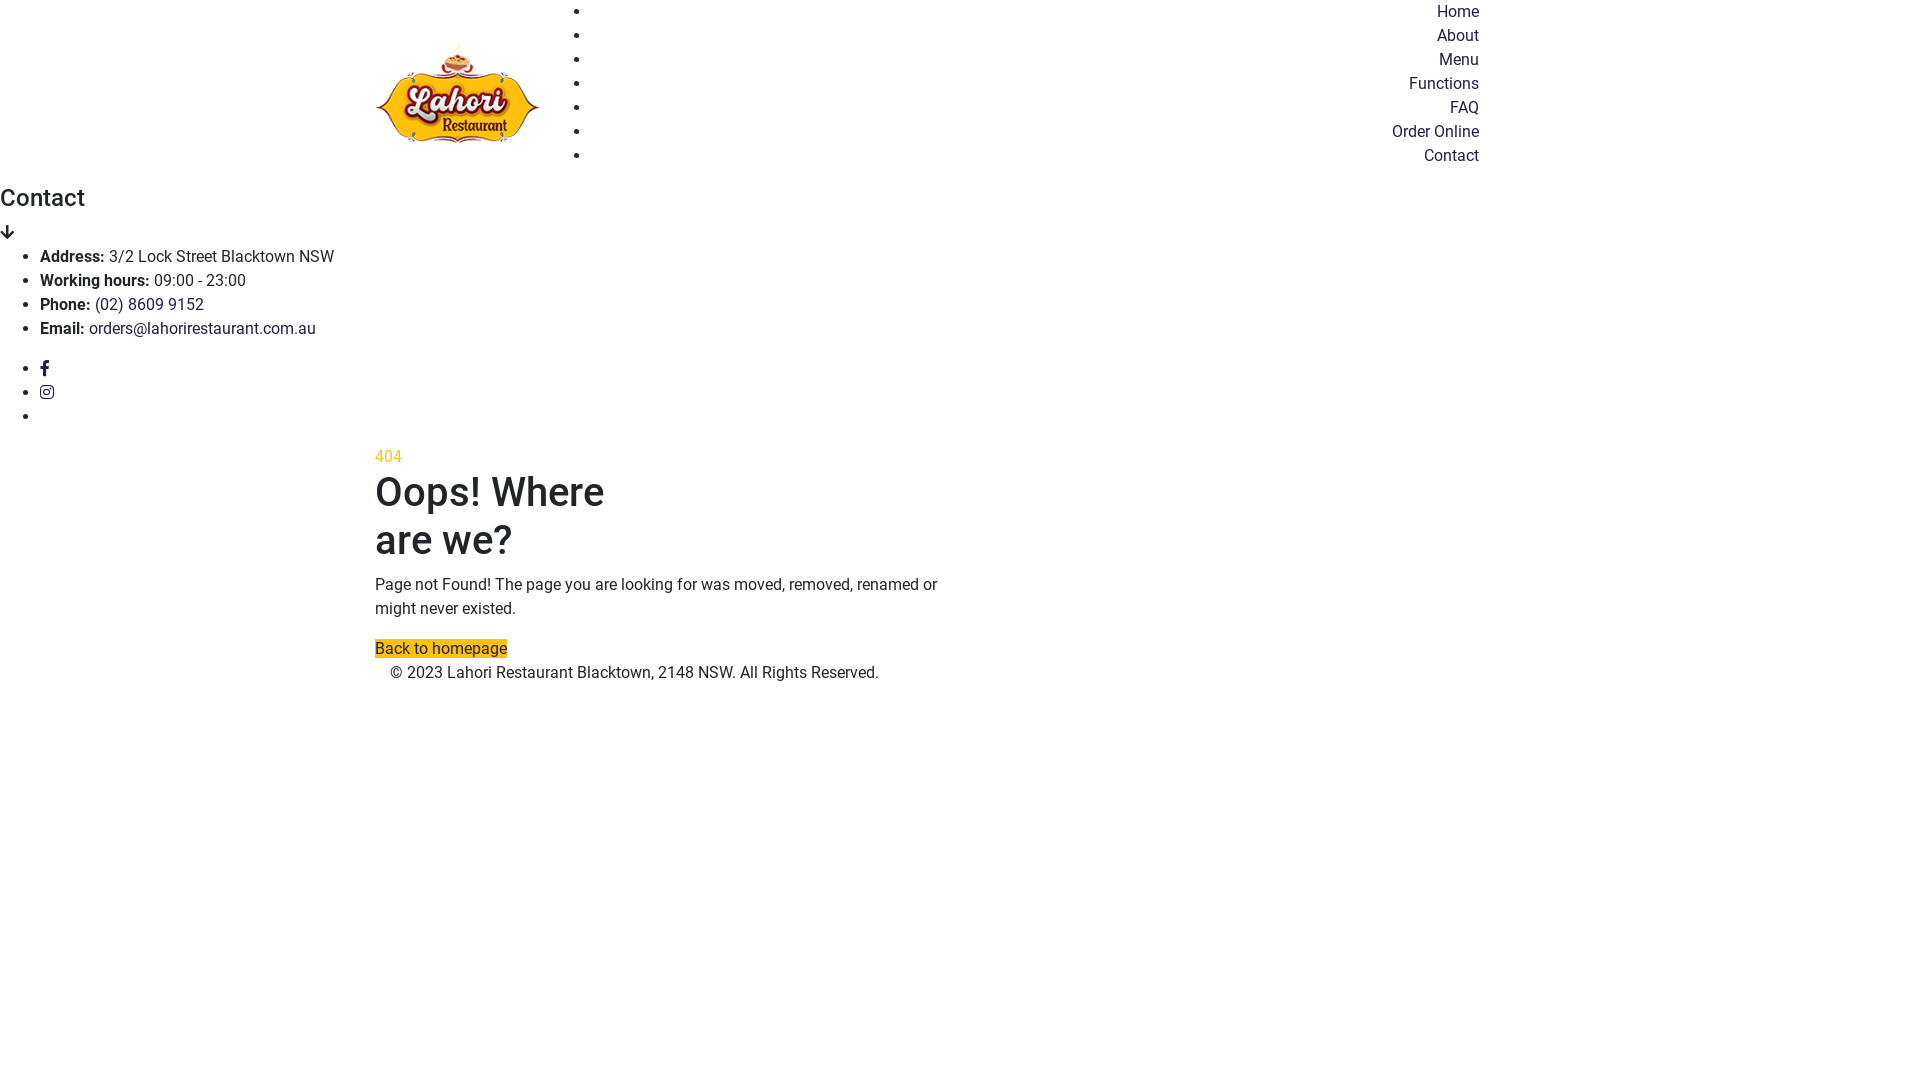 The height and width of the screenshot is (1080, 1920). What do you see at coordinates (1444, 84) in the screenshot?
I see `Functions` at bounding box center [1444, 84].